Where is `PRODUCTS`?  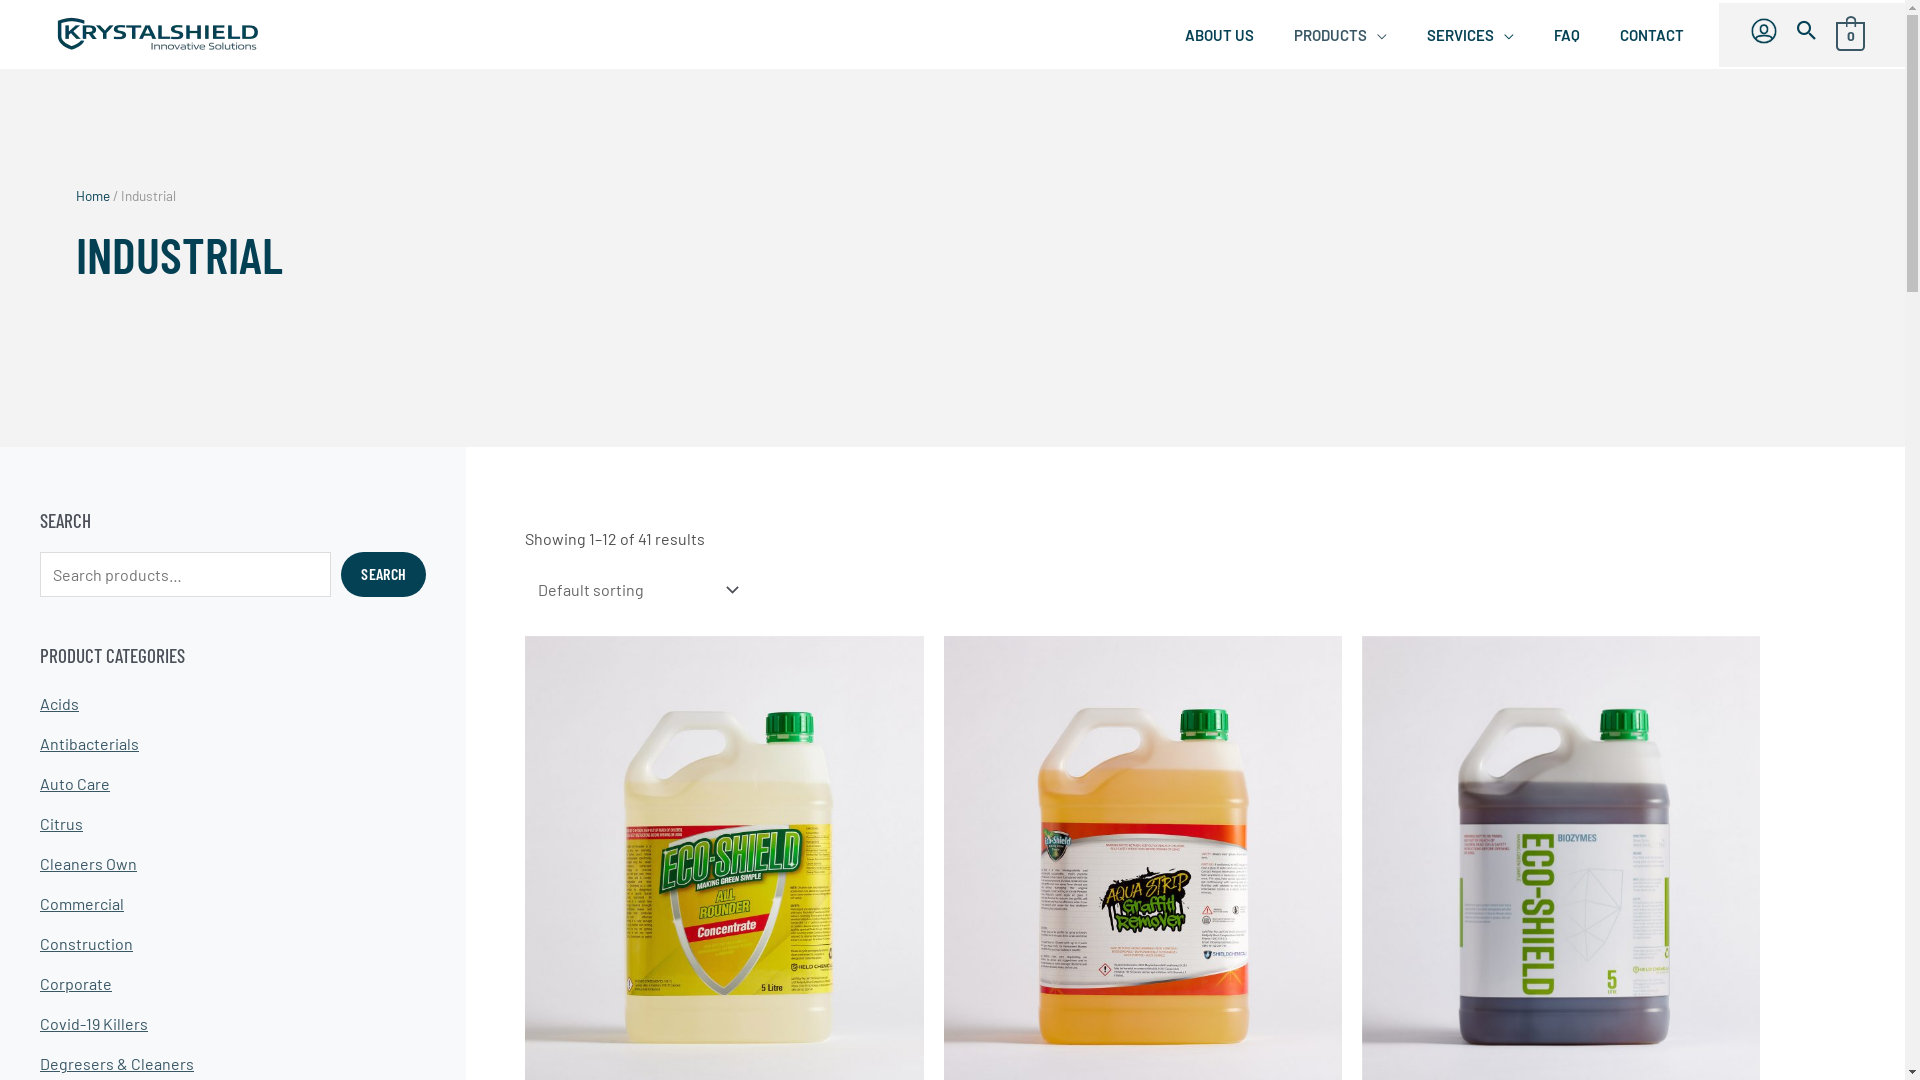 PRODUCTS is located at coordinates (1336, 34).